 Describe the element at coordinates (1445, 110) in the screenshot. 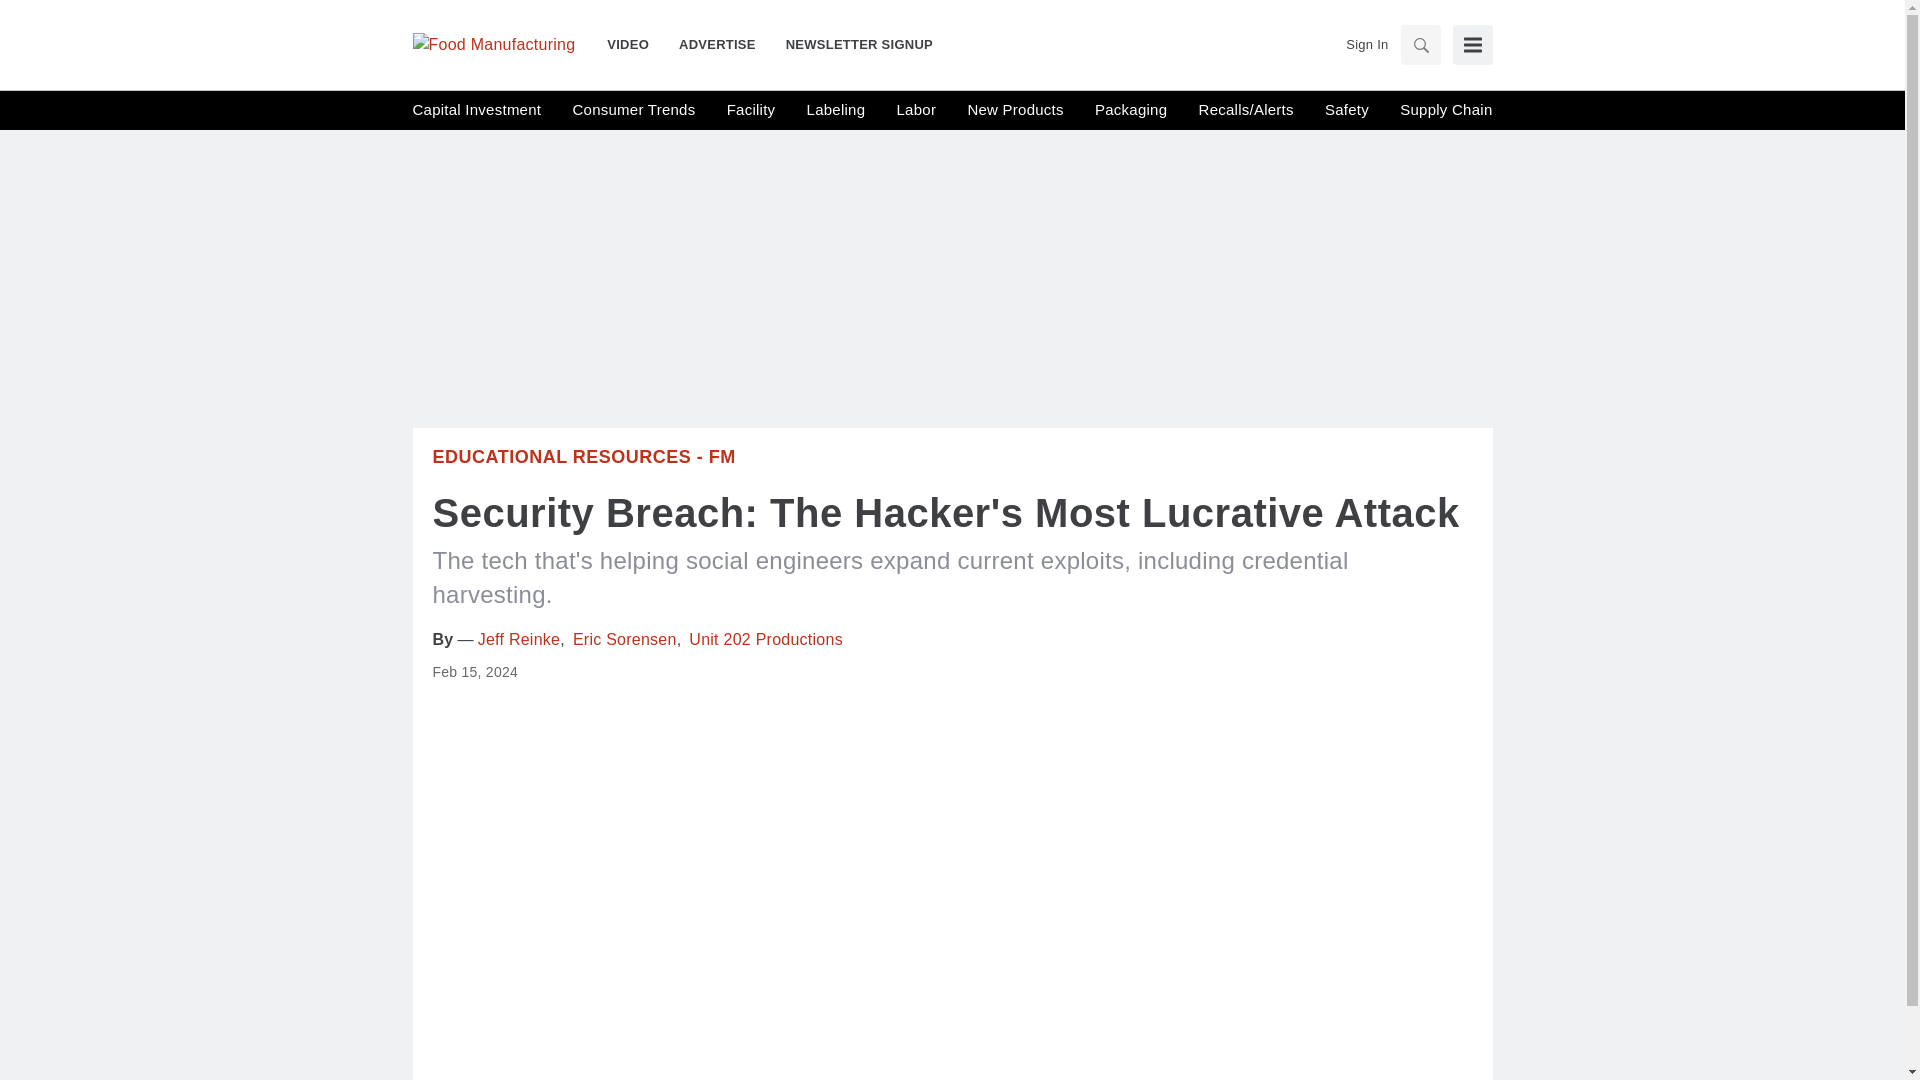

I see `Supply Chain` at that location.